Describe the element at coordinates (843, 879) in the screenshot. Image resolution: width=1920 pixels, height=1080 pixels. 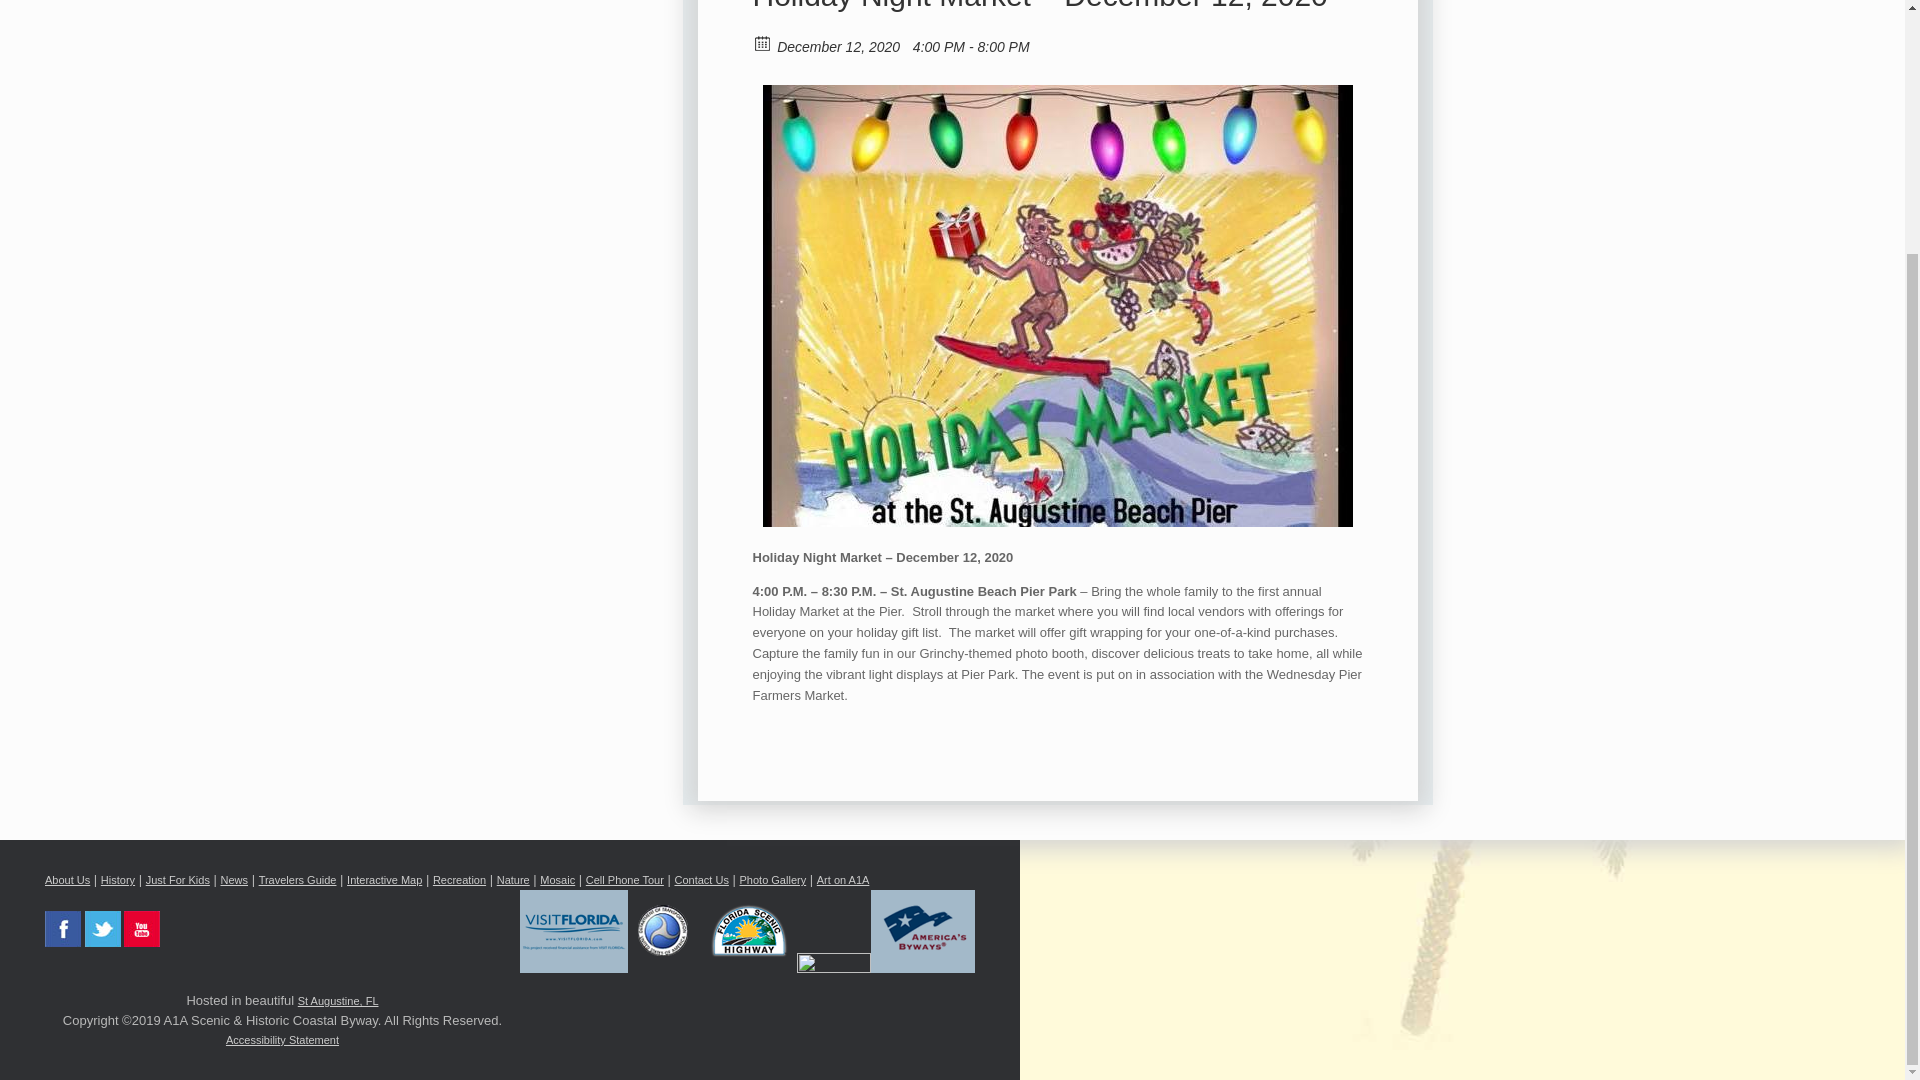
I see `Art on A1A` at that location.